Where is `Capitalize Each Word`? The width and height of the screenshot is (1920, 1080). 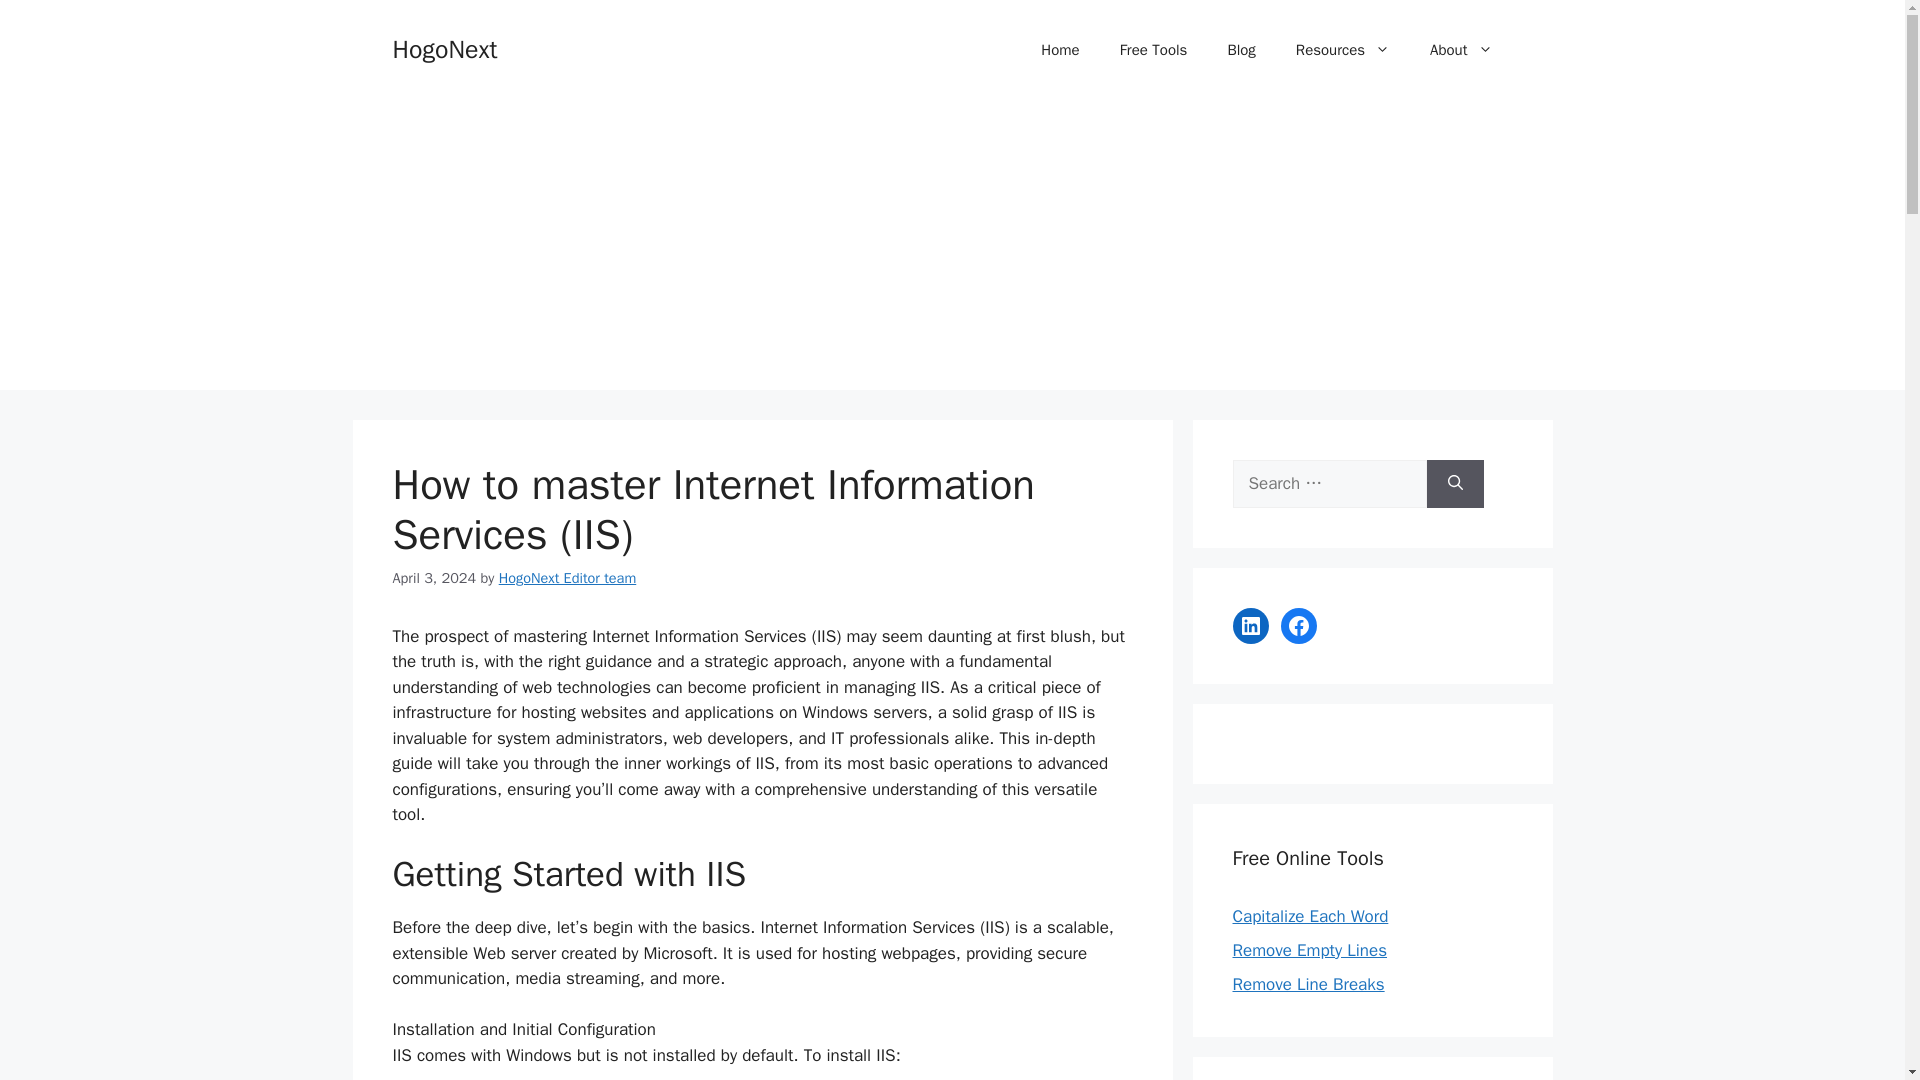
Capitalize Each Word is located at coordinates (1310, 916).